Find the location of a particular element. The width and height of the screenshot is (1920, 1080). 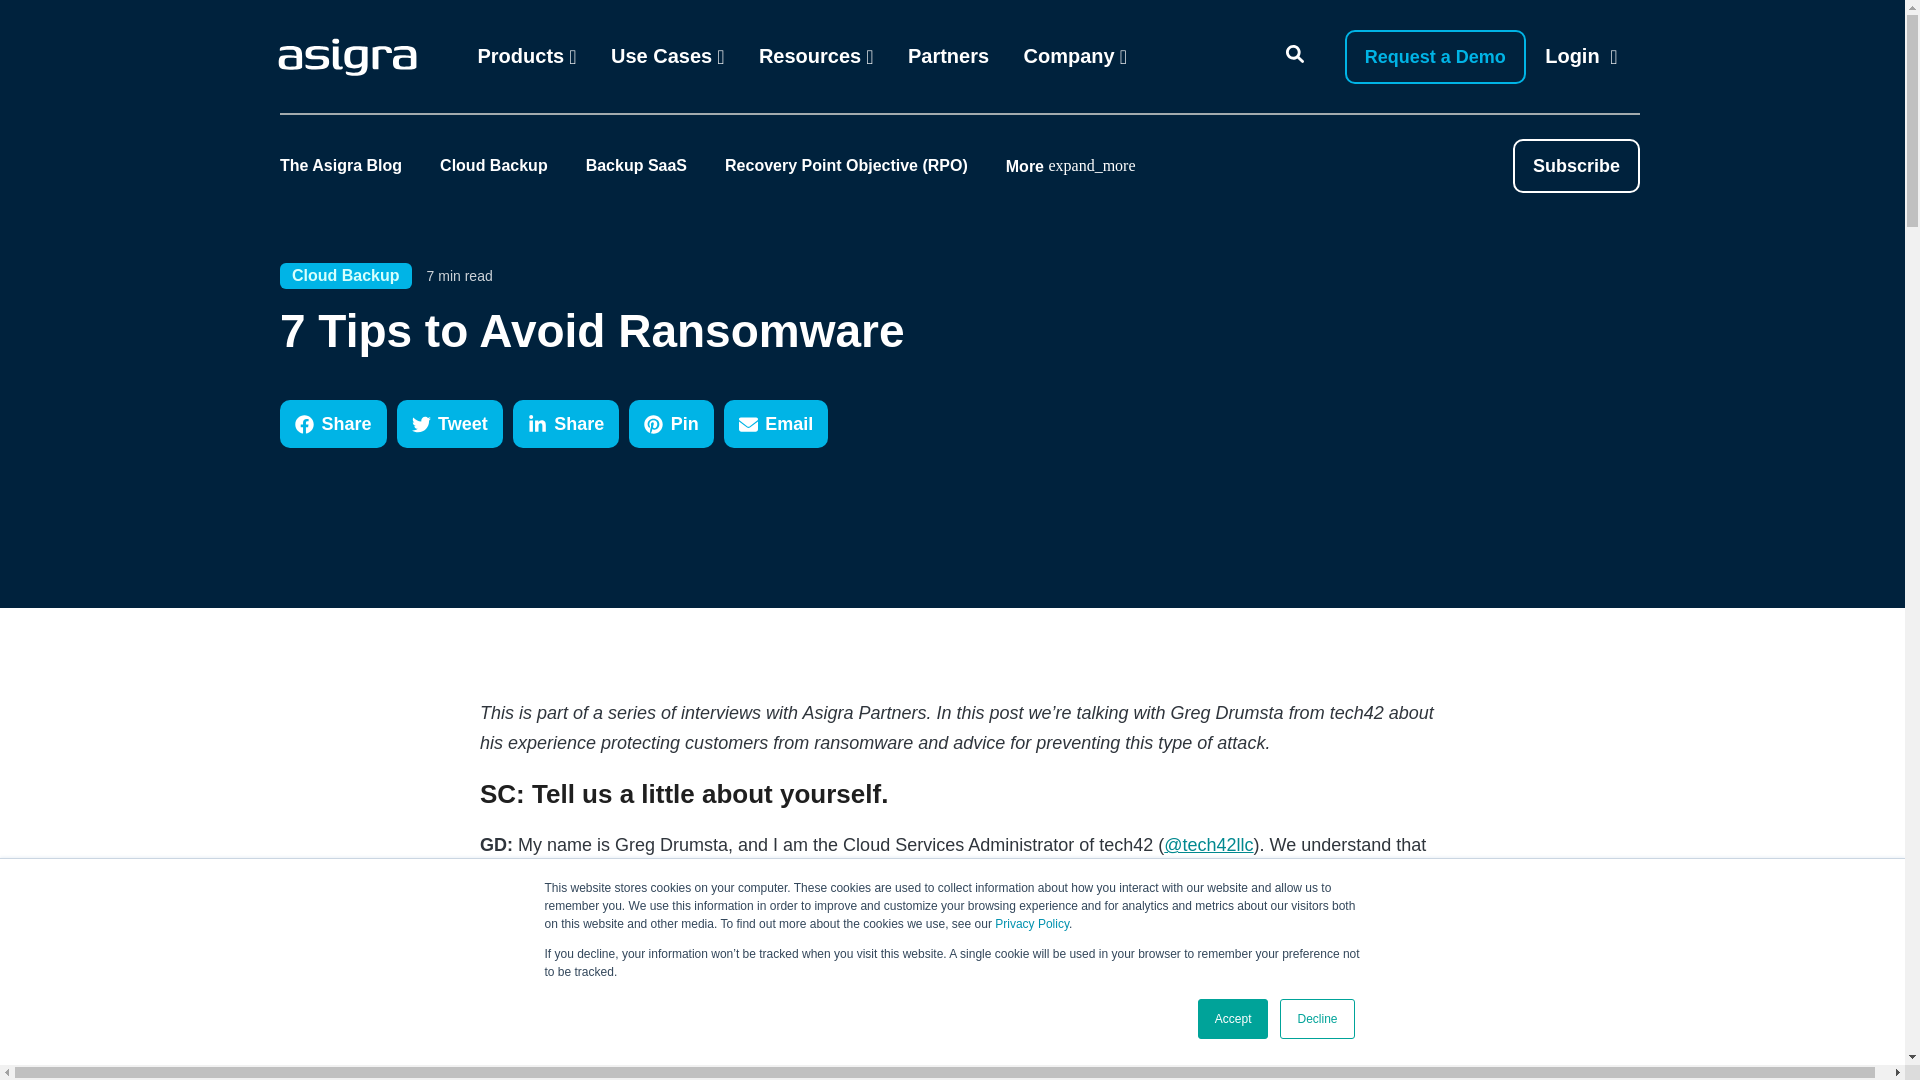

Share on Facebook is located at coordinates (334, 424).